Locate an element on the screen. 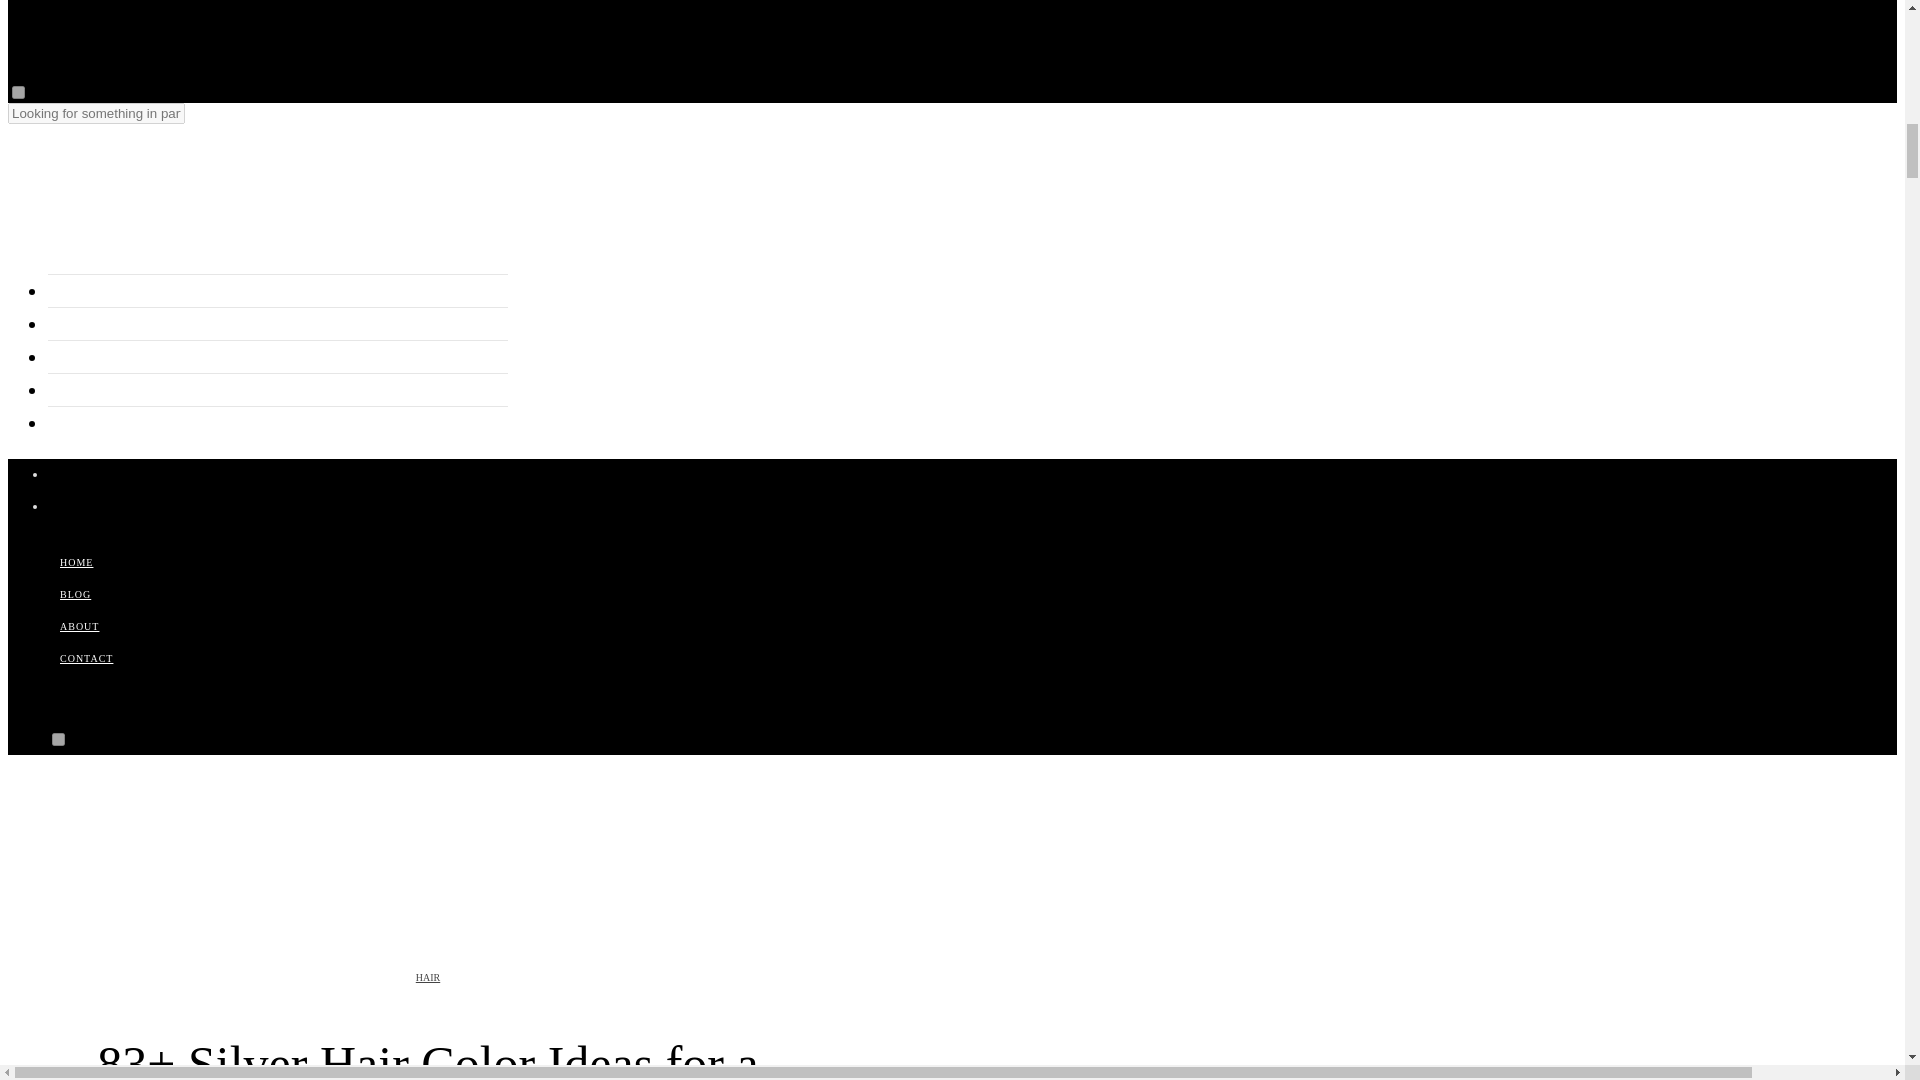 Image resolution: width=1920 pixels, height=1080 pixels. on is located at coordinates (18, 92).